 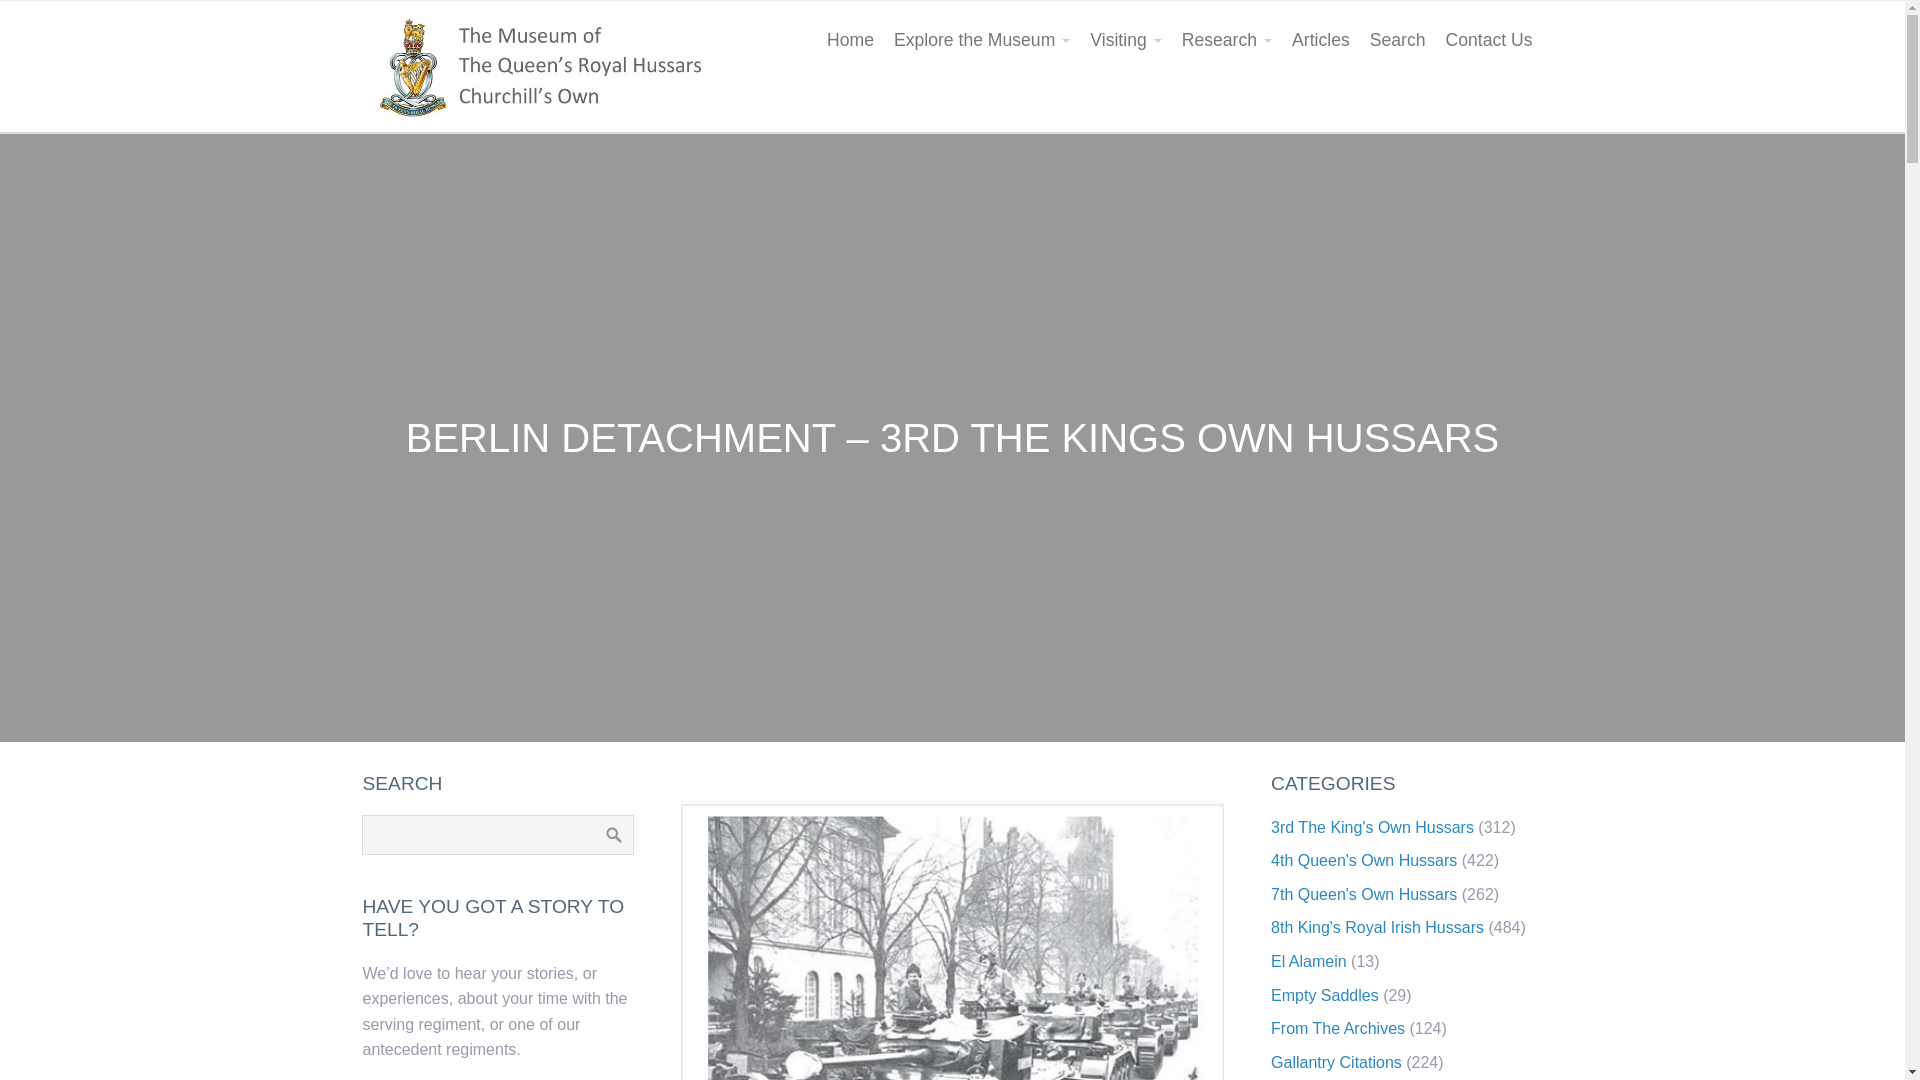 What do you see at coordinates (850, 40) in the screenshot?
I see `Home` at bounding box center [850, 40].